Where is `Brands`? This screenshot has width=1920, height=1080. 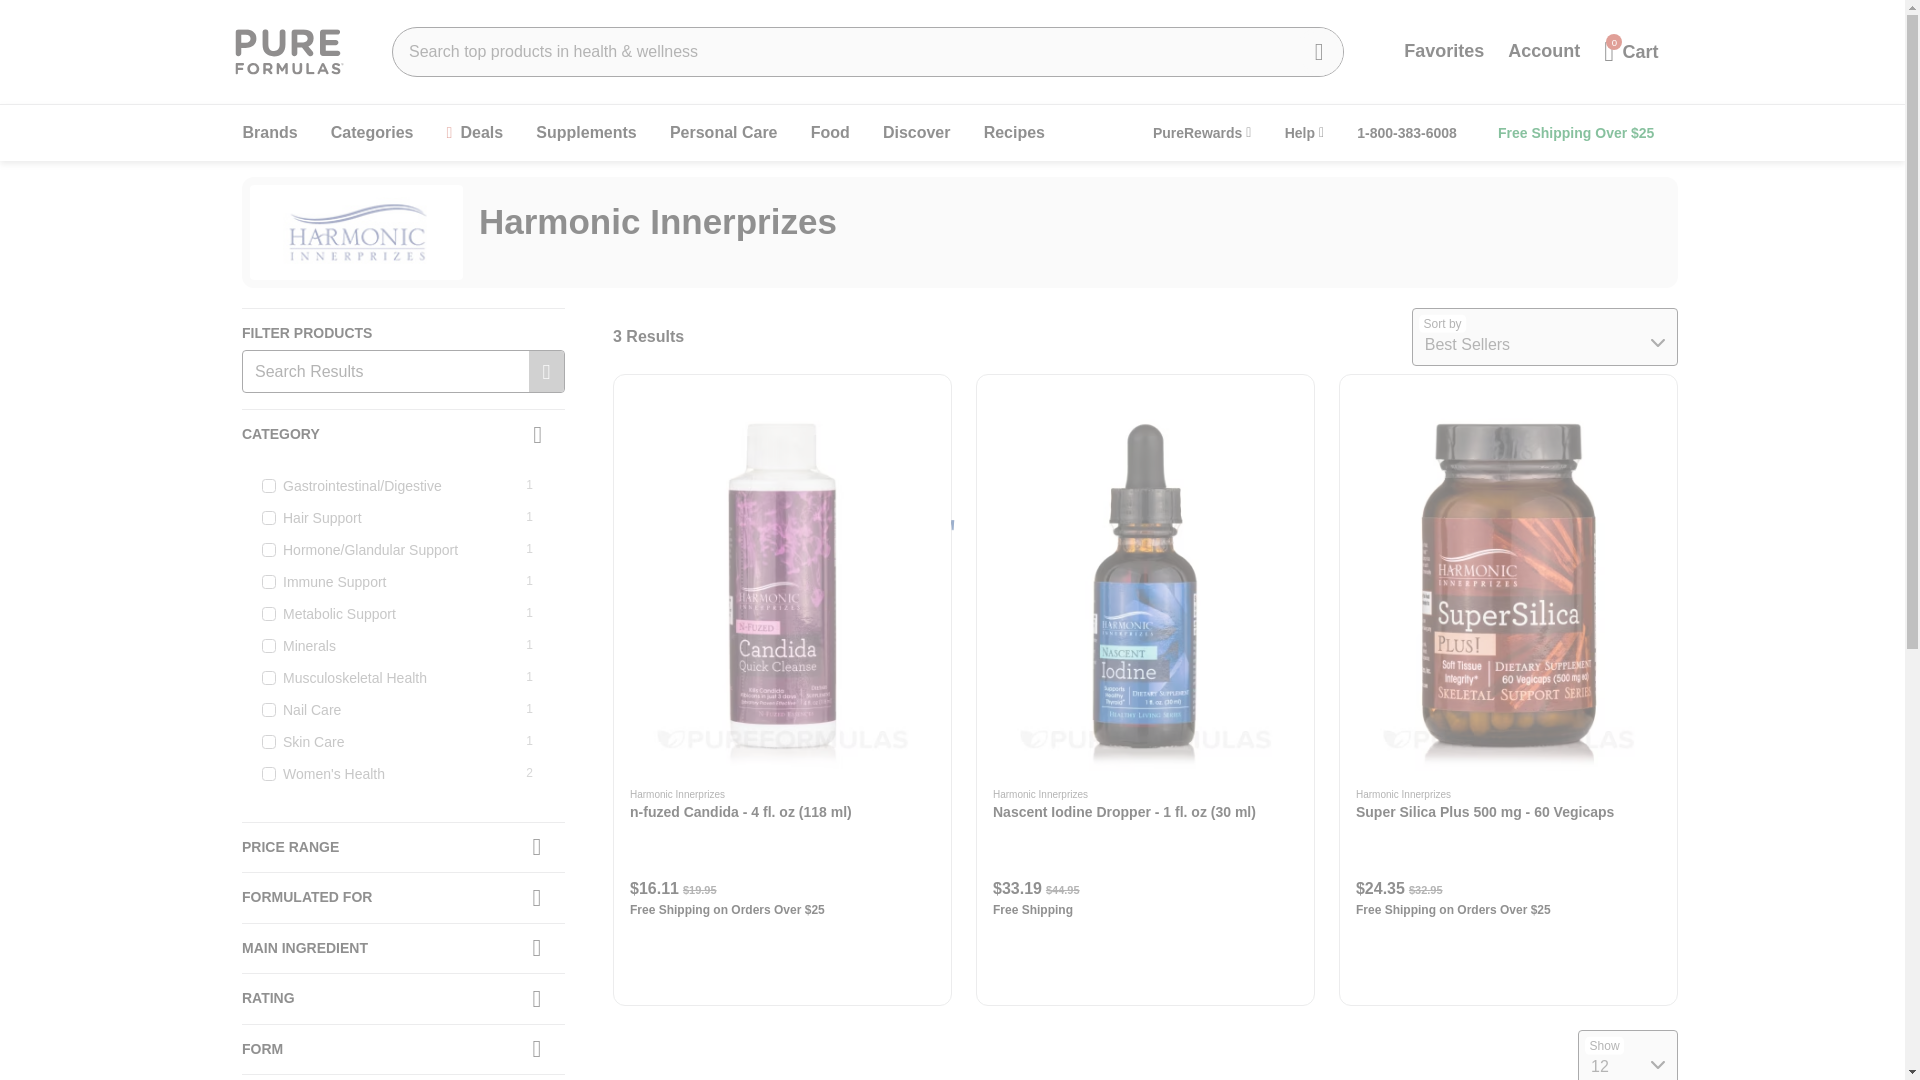 Brands is located at coordinates (270, 133).